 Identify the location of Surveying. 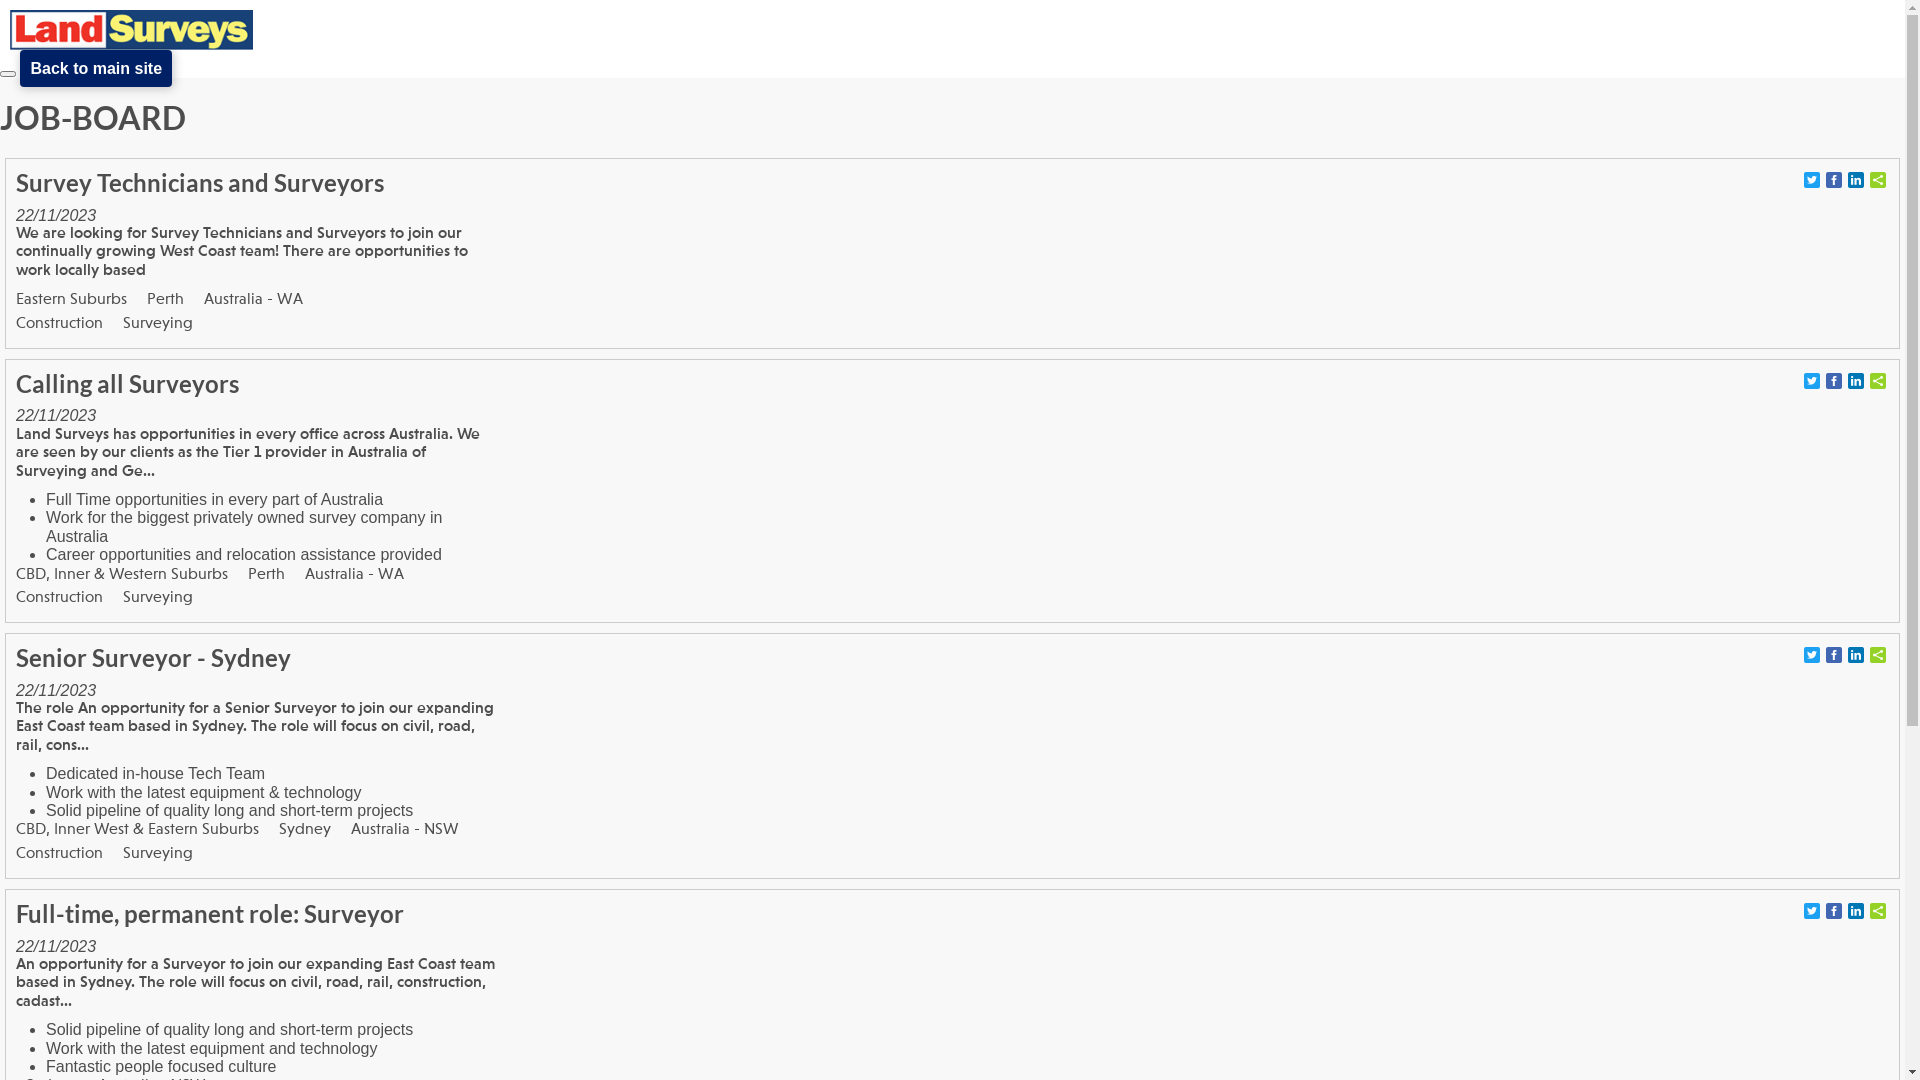
(158, 598).